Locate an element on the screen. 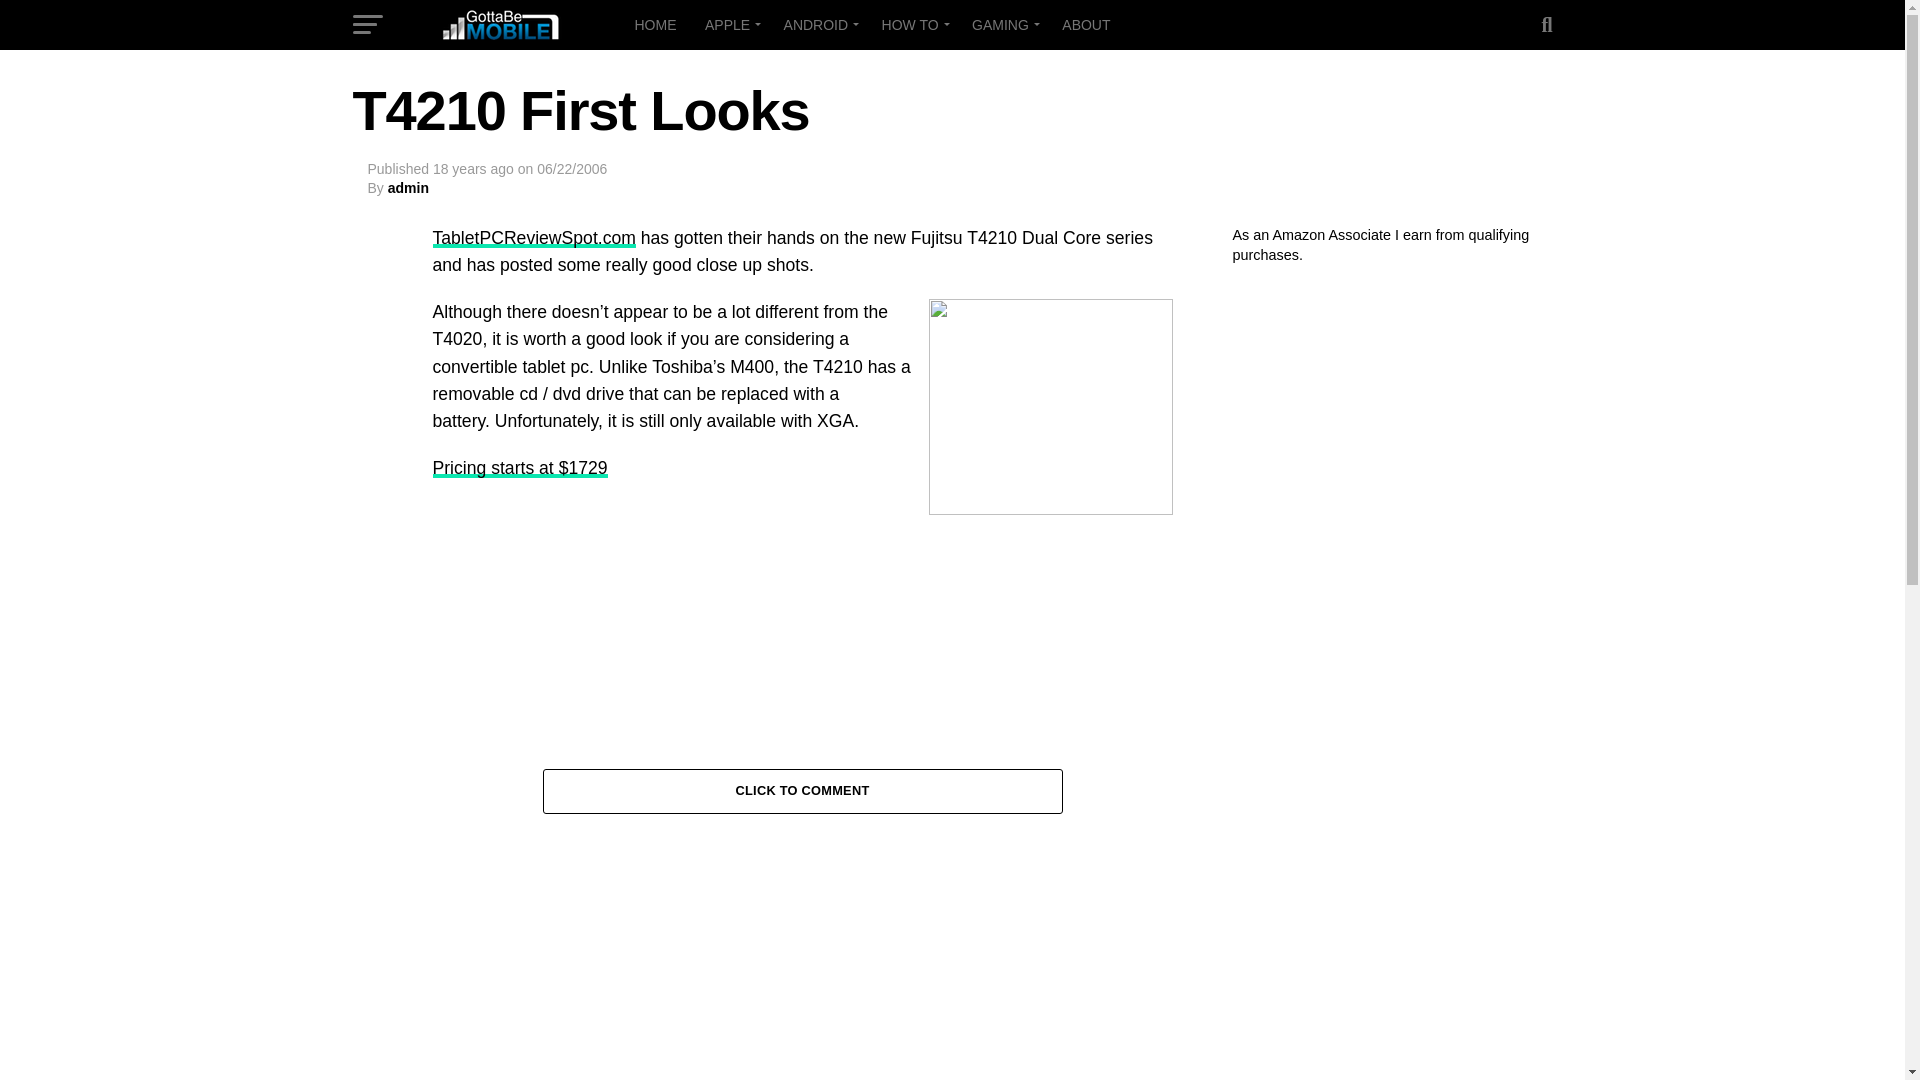 The width and height of the screenshot is (1920, 1080). ANDROID is located at coordinates (818, 24).